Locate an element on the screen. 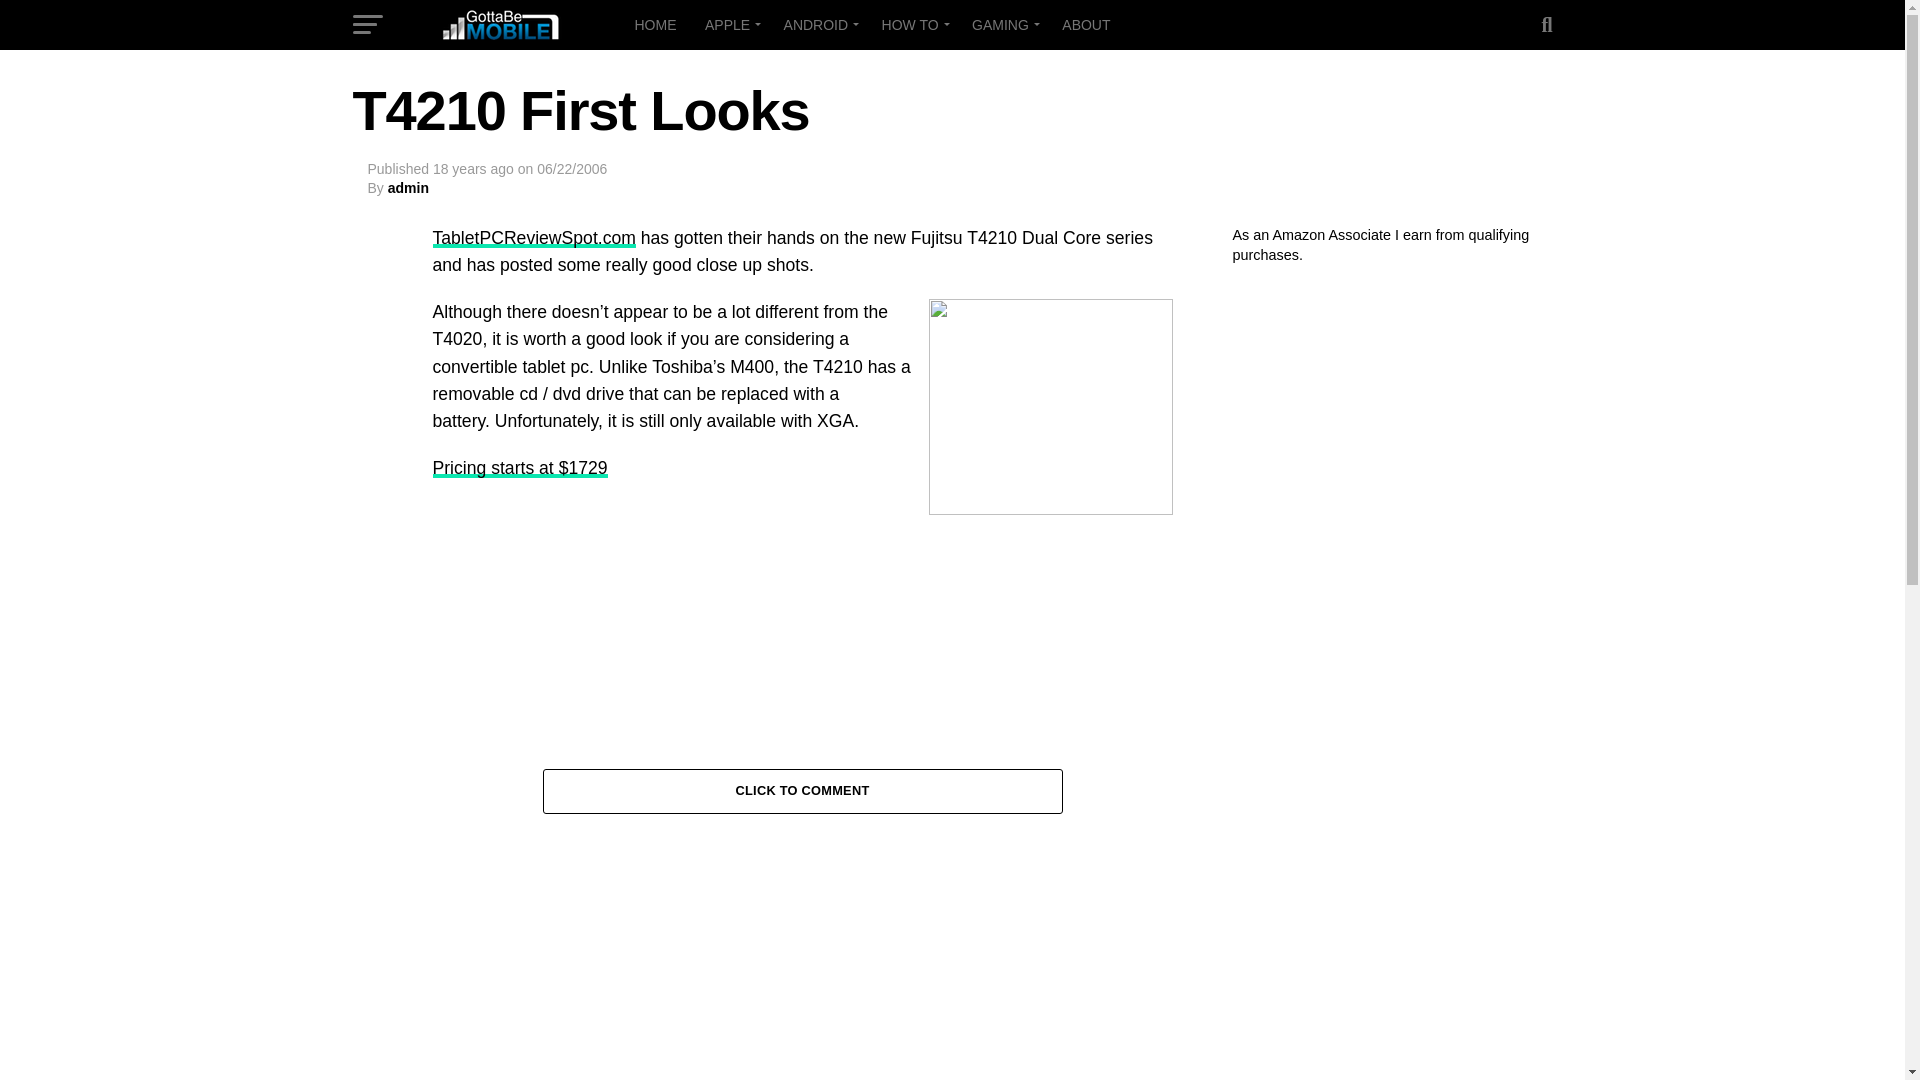 The width and height of the screenshot is (1920, 1080). ANDROID is located at coordinates (818, 24).